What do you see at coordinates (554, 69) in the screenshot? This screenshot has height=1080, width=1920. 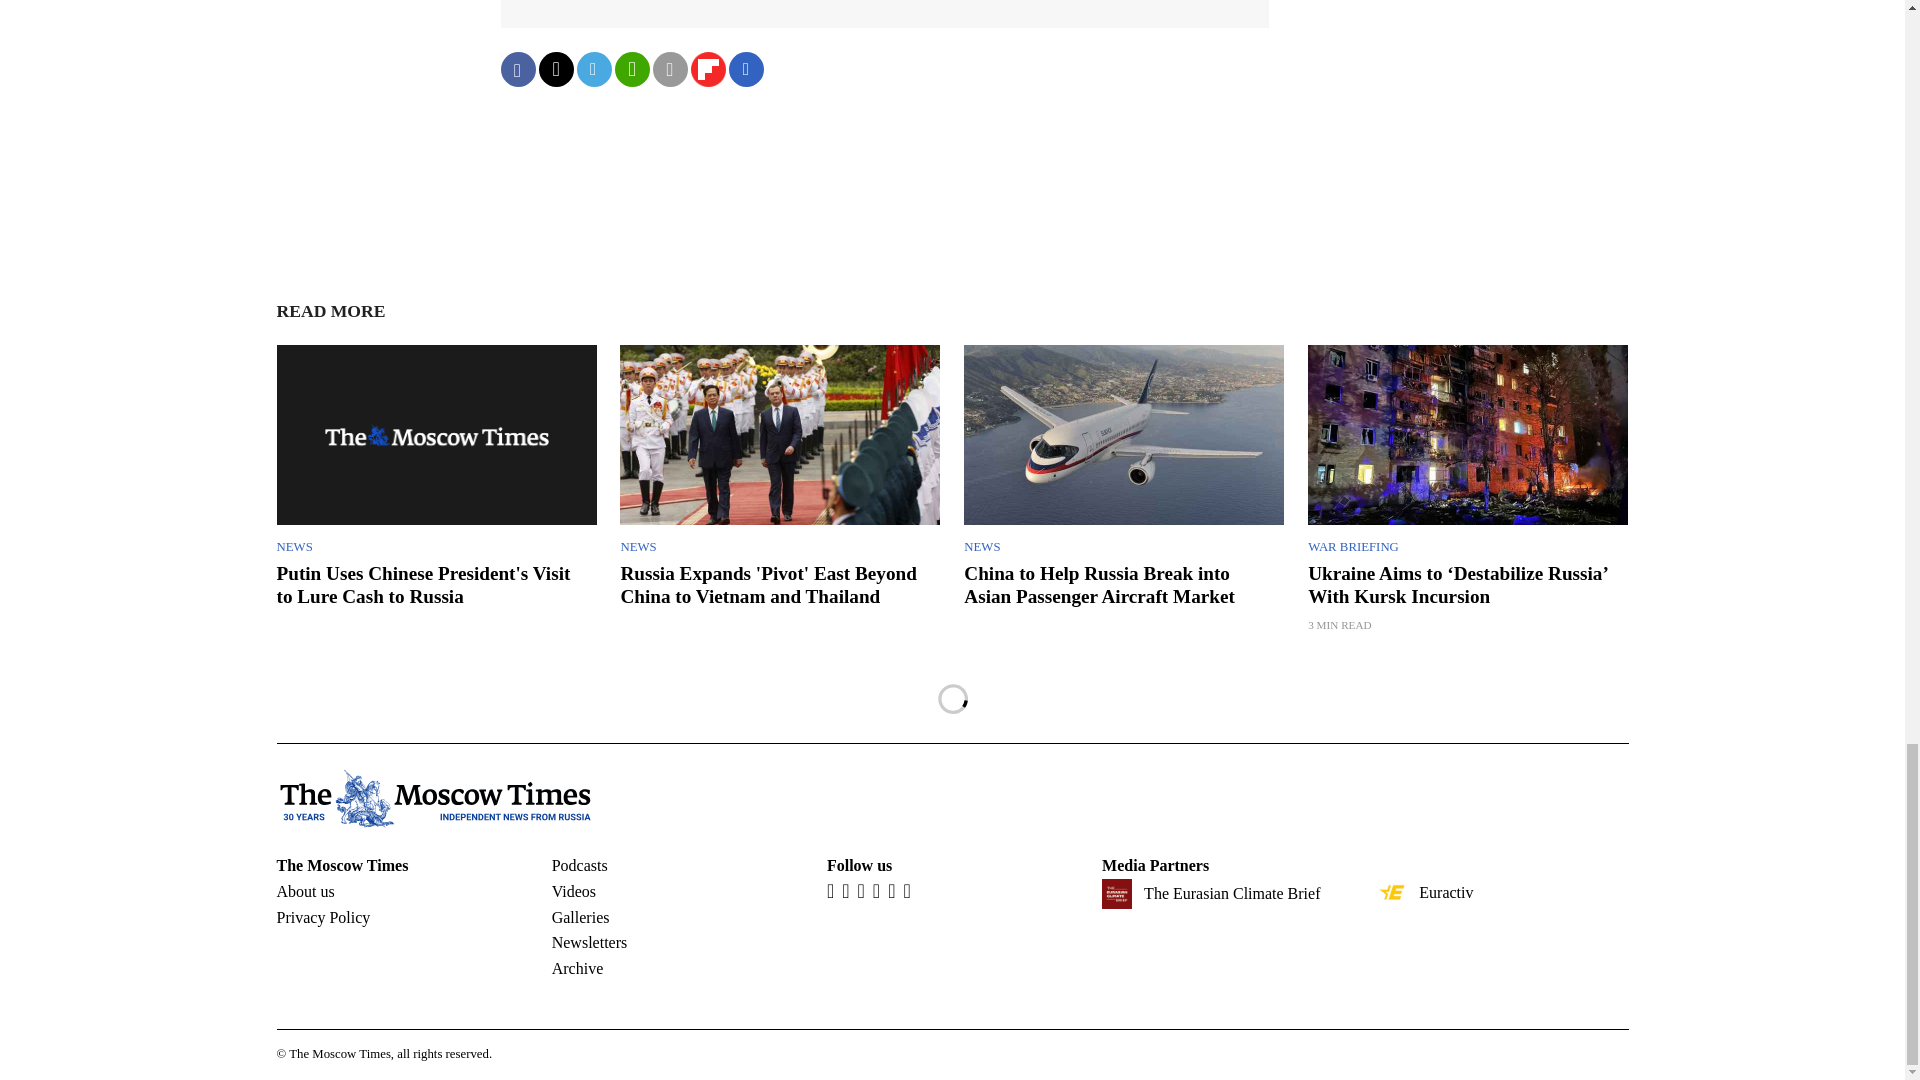 I see `Share on Twitter` at bounding box center [554, 69].